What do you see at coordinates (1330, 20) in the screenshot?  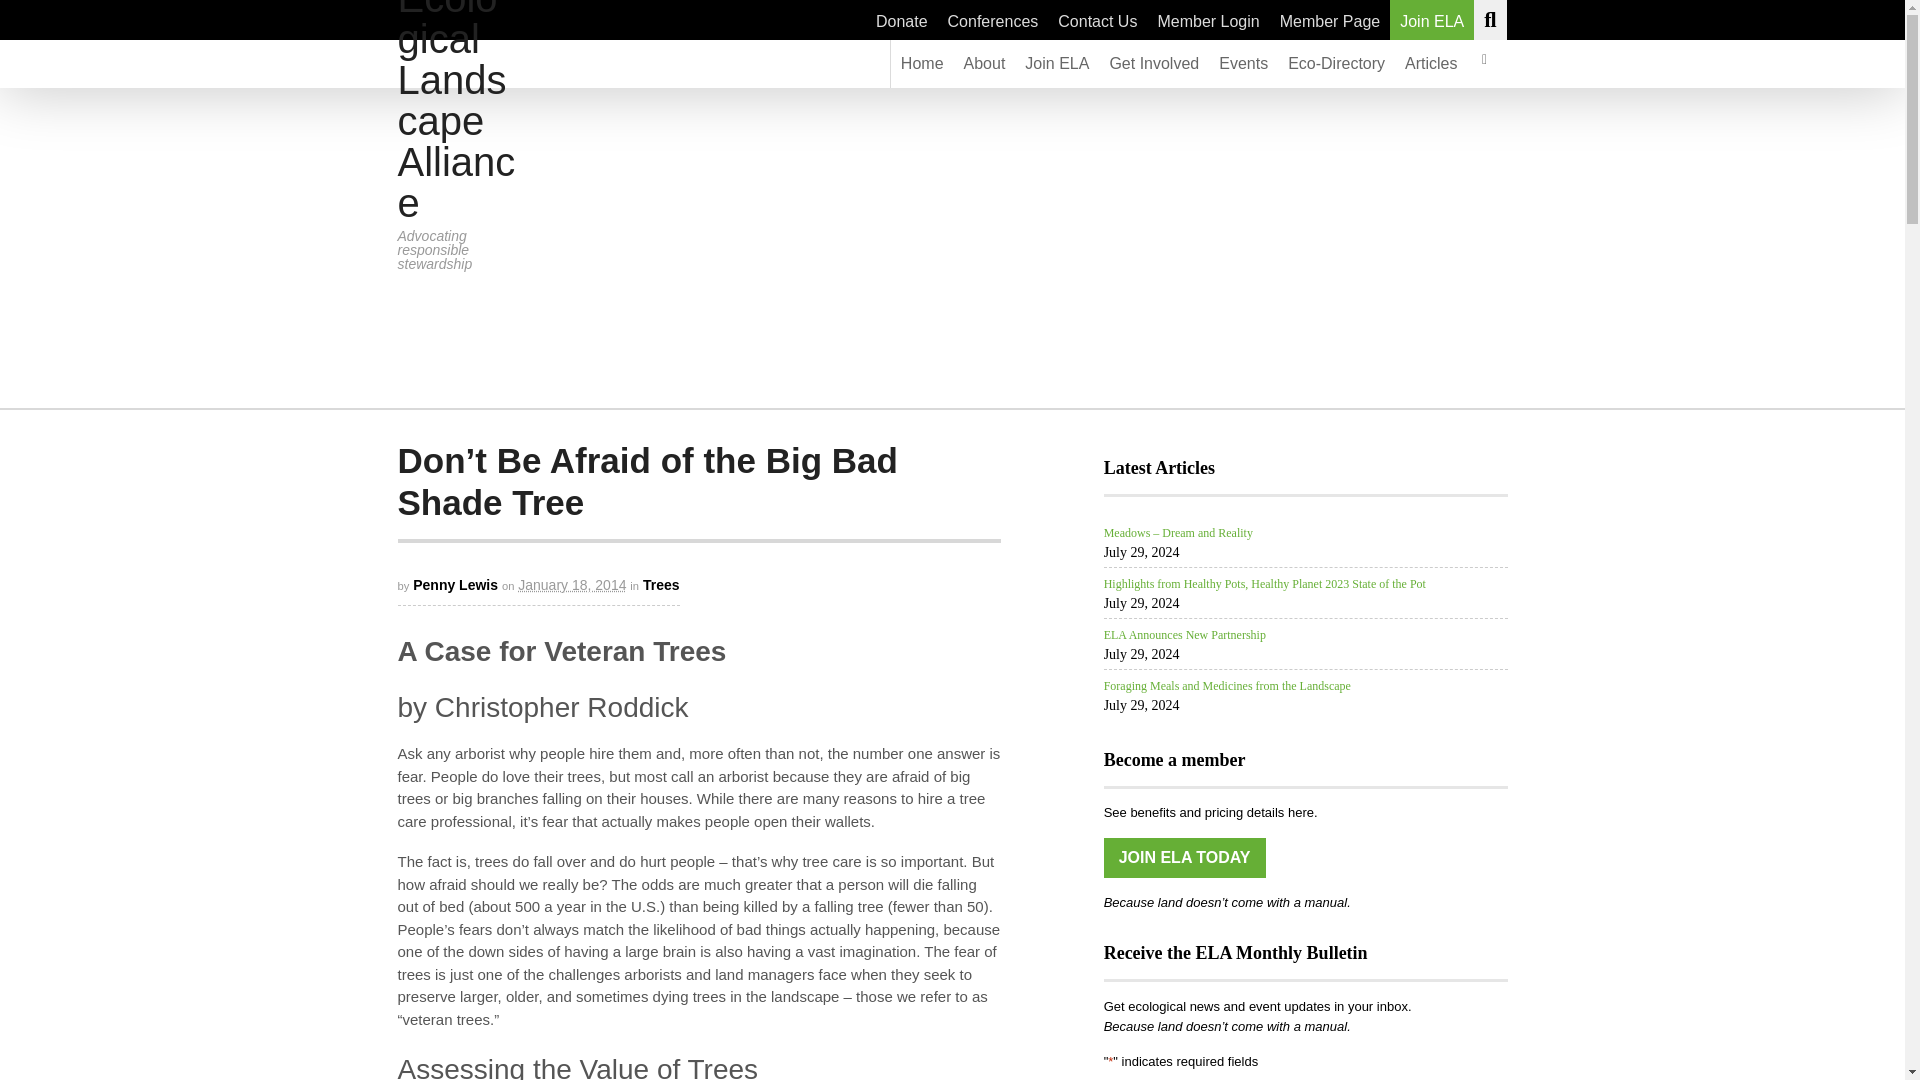 I see `Member Page` at bounding box center [1330, 20].